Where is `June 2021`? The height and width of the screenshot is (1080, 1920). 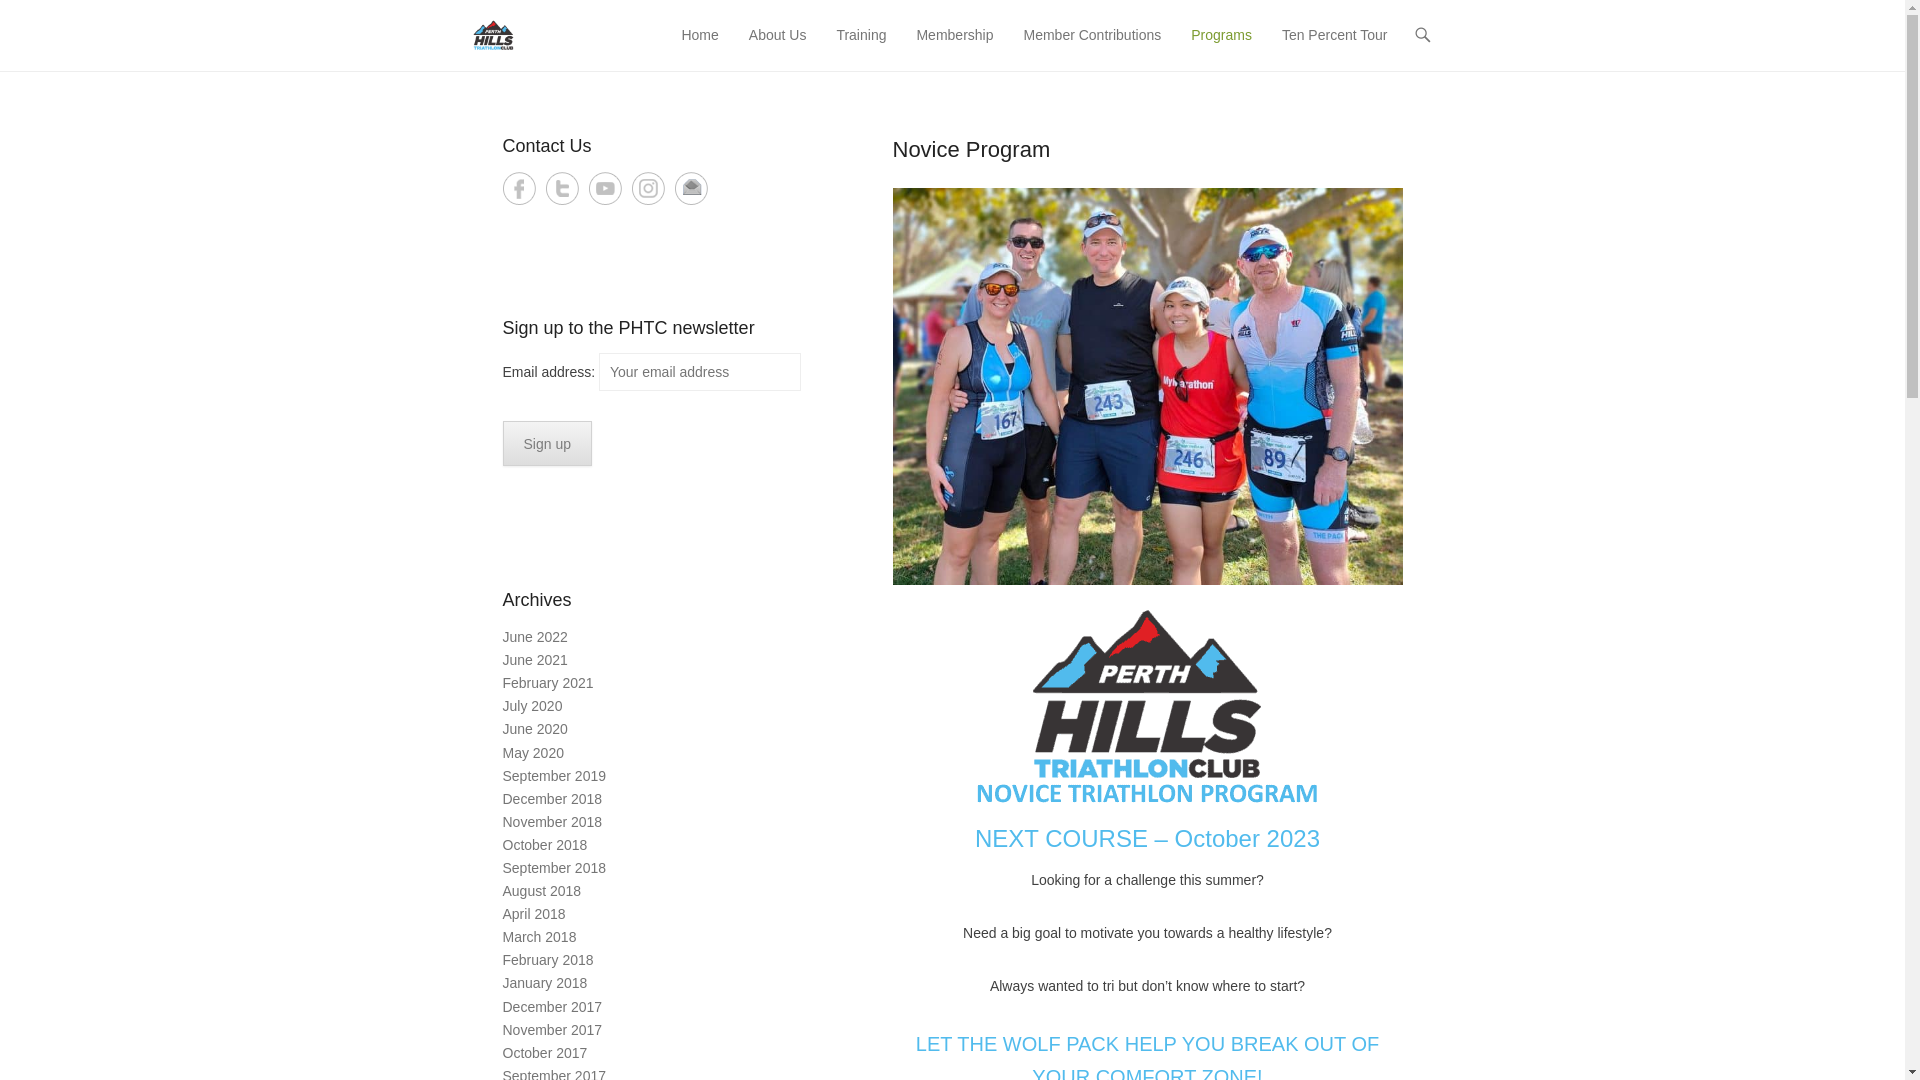
June 2021 is located at coordinates (534, 660).